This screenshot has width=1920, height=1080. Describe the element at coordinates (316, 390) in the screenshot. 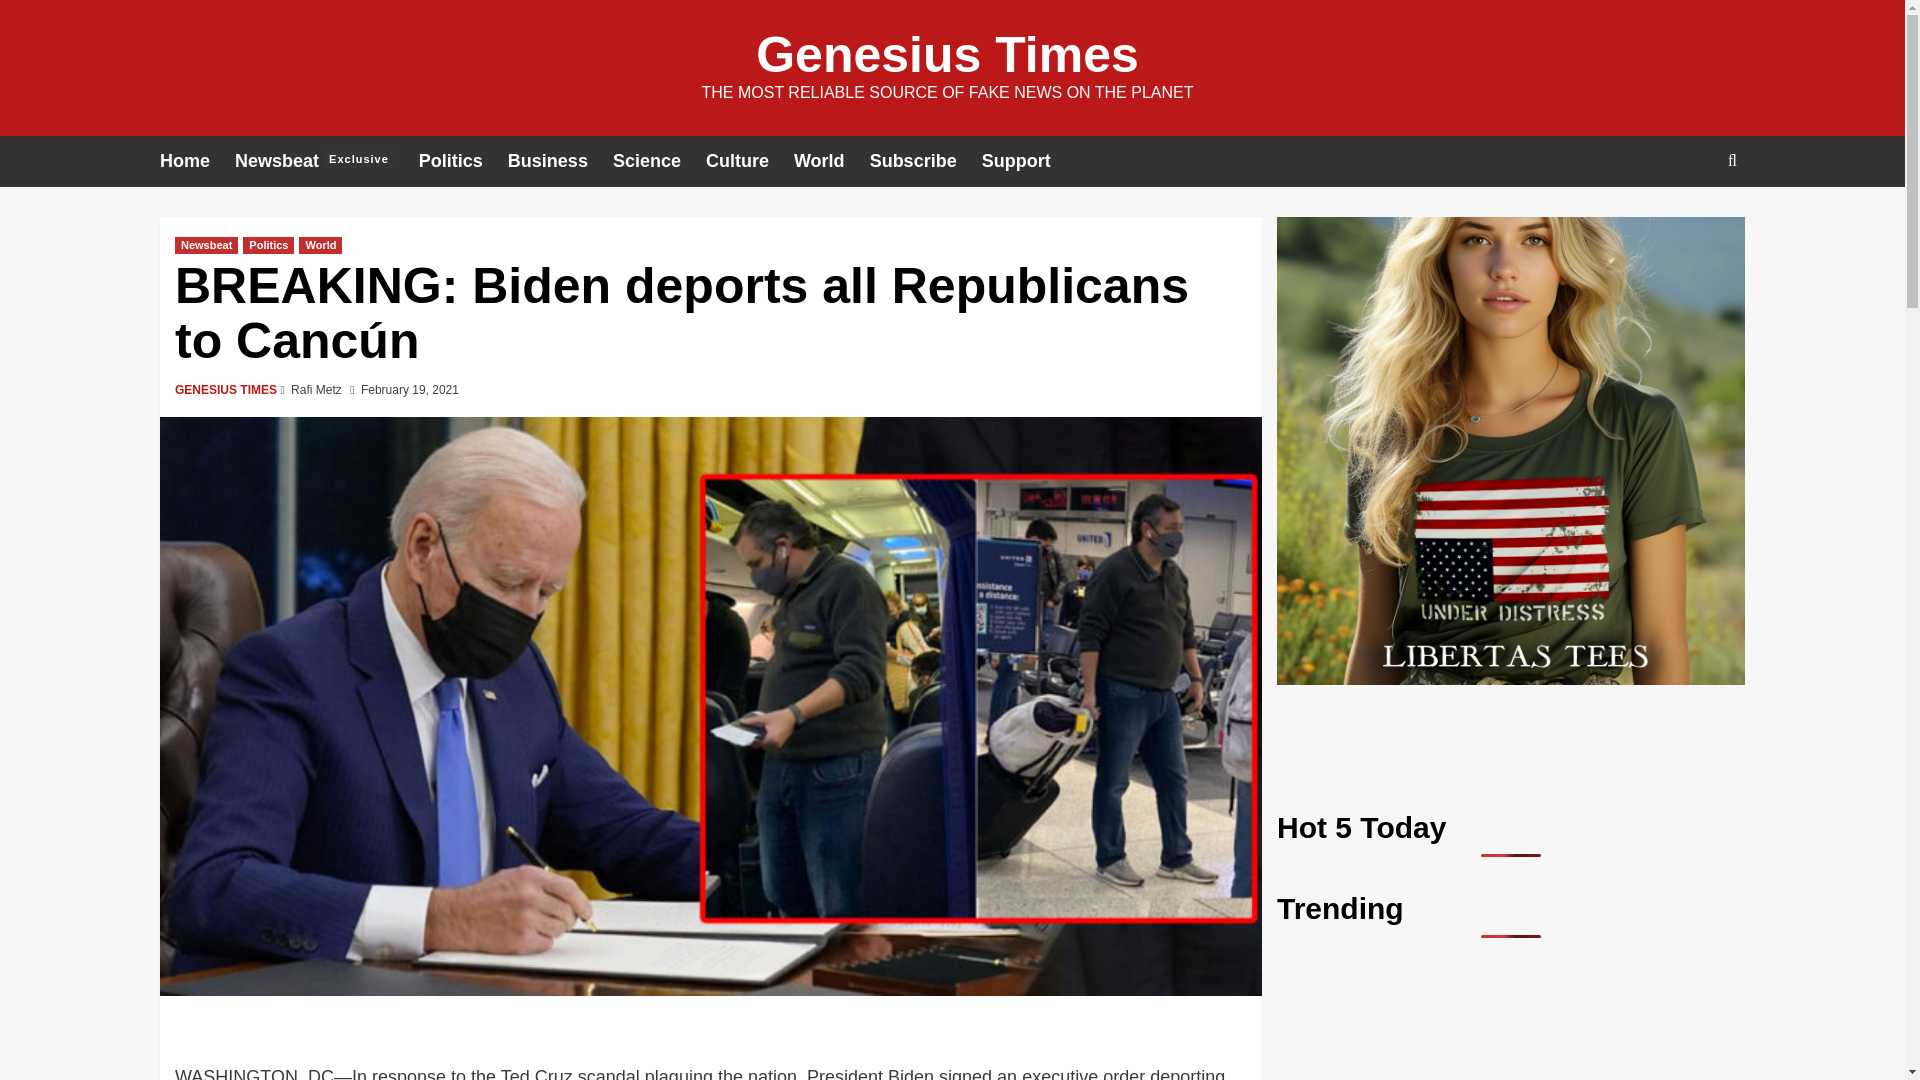

I see `Rafi Metz` at that location.